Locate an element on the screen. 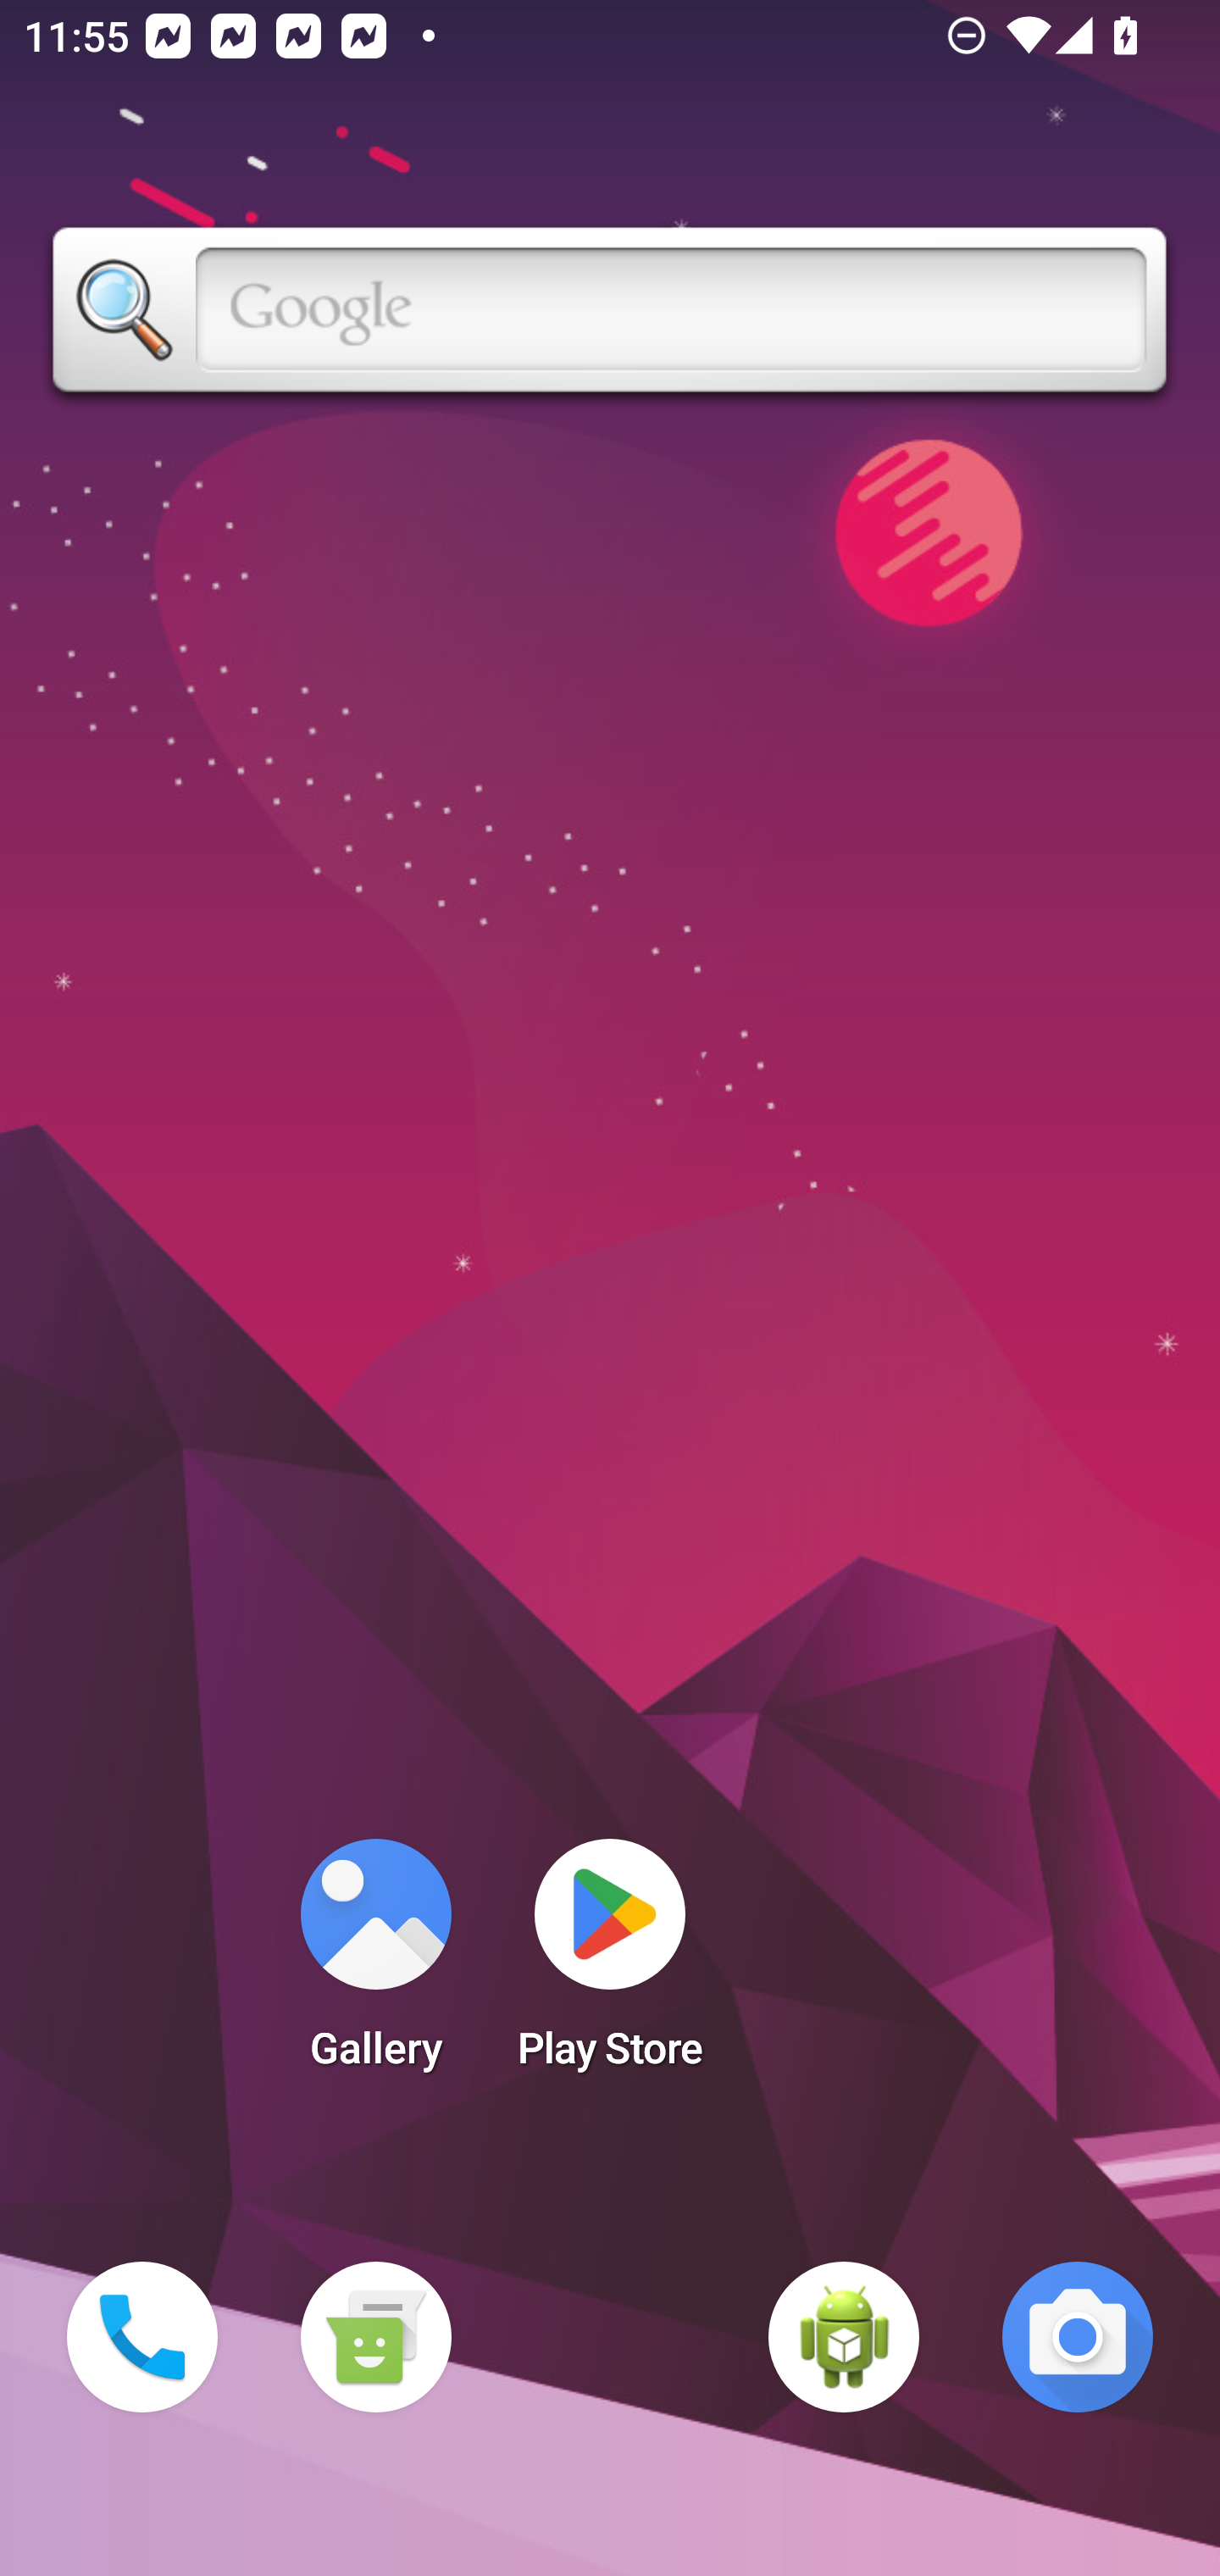 The image size is (1220, 2576). Phone is located at coordinates (142, 2337).